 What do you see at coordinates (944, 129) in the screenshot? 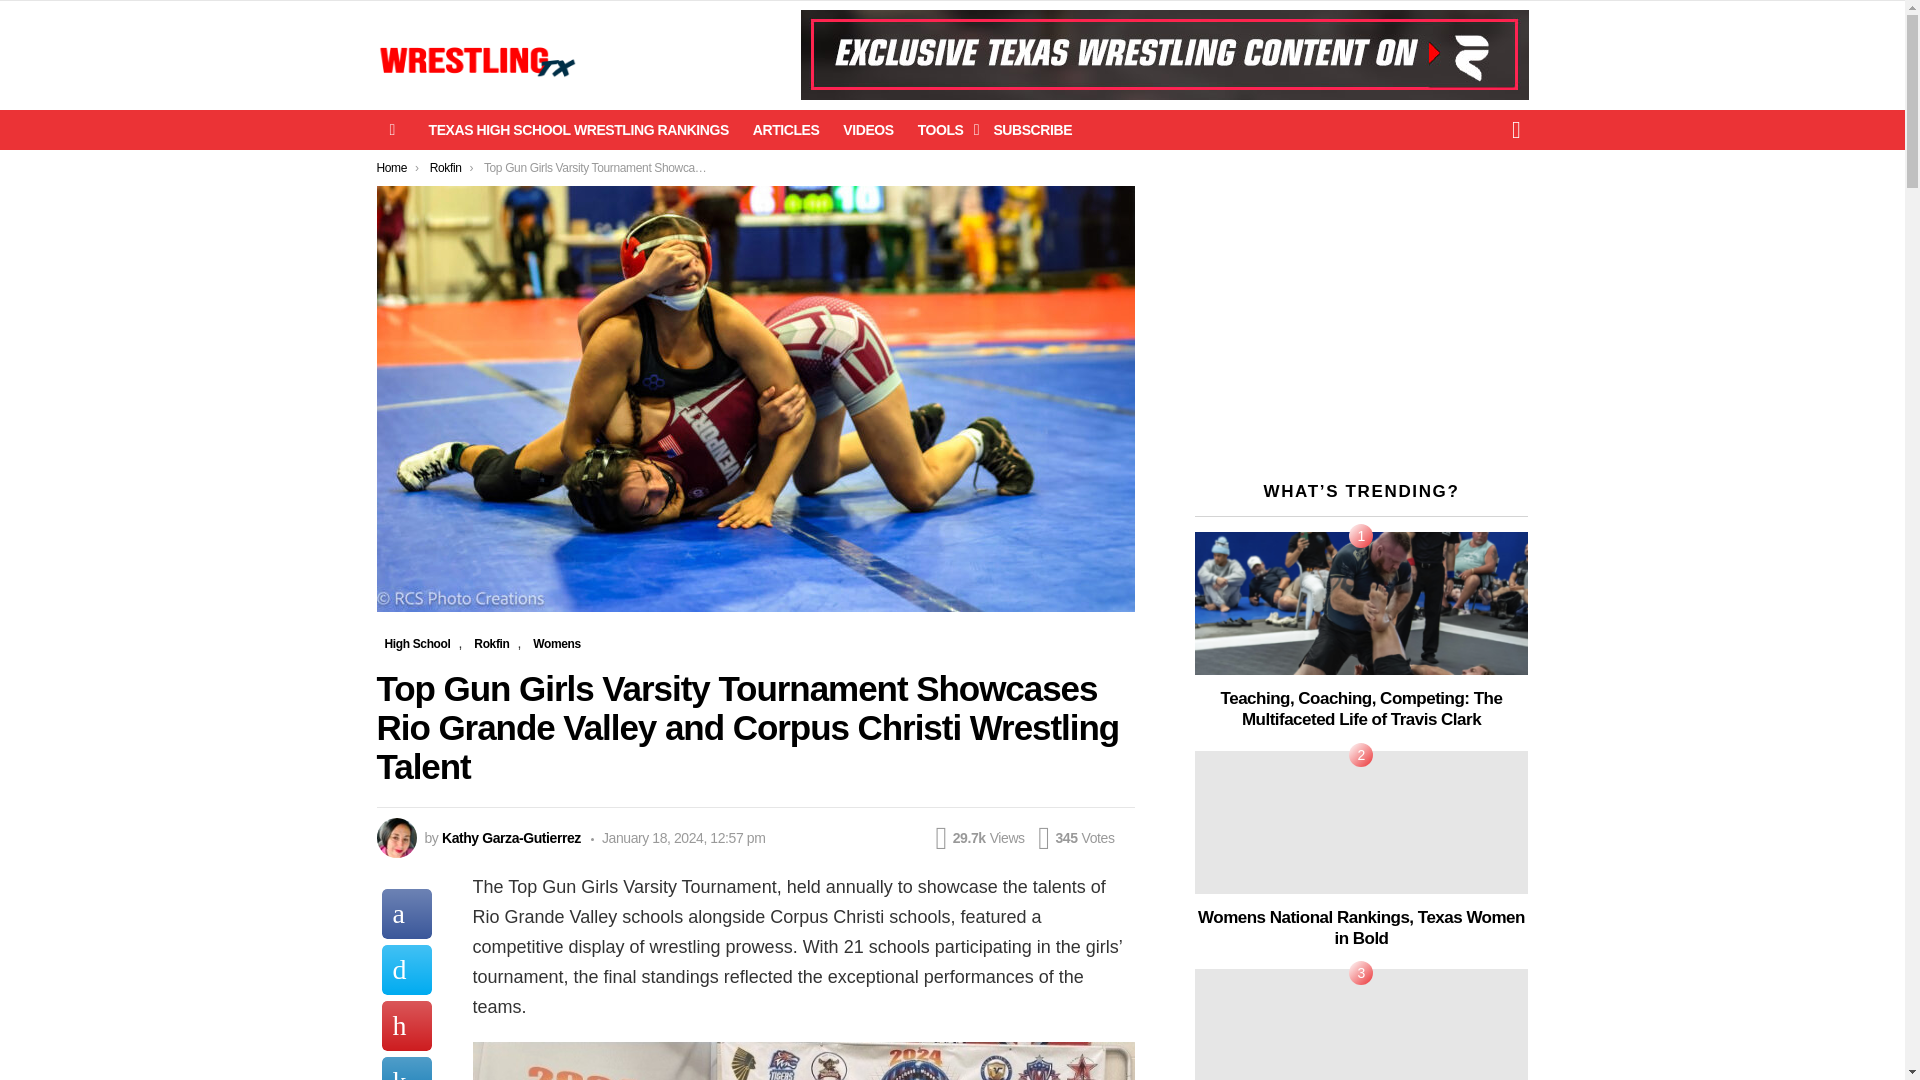
I see `TOOLS` at bounding box center [944, 129].